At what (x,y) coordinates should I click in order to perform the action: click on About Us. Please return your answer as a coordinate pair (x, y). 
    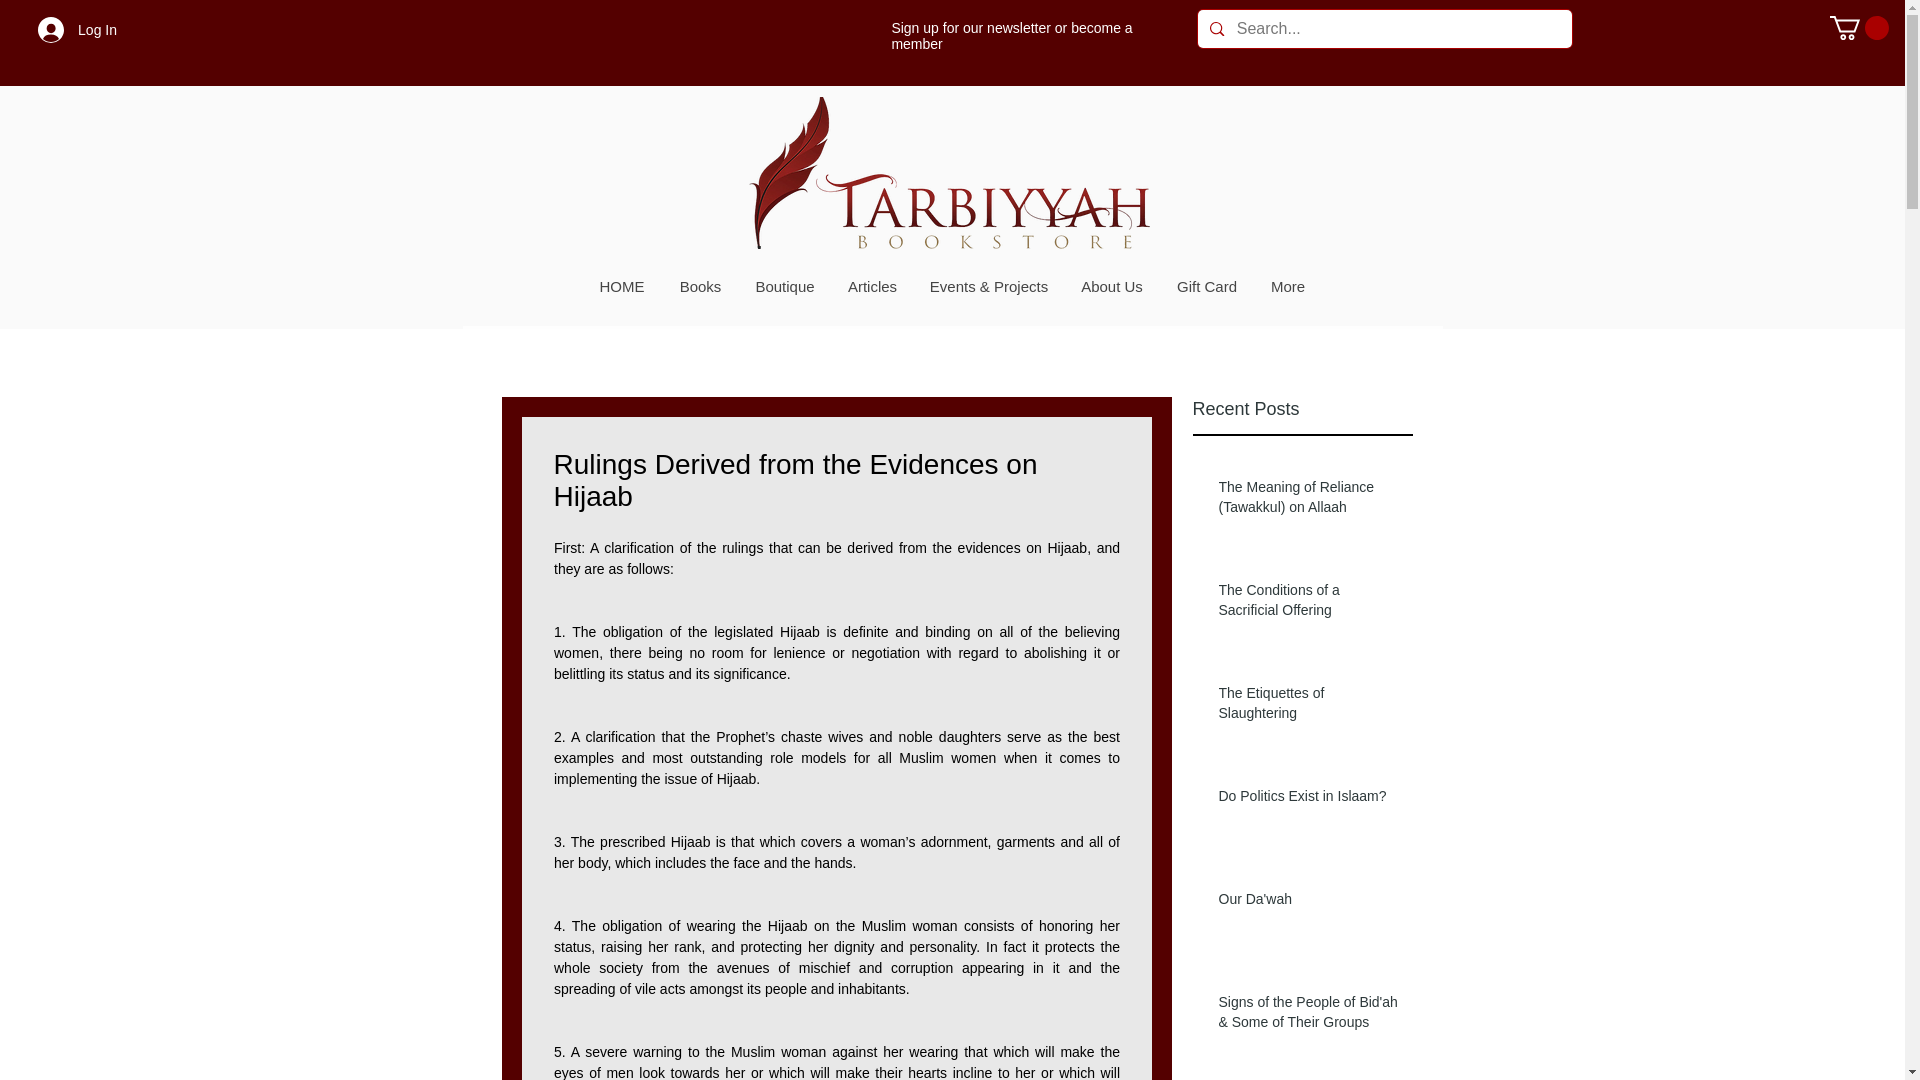
    Looking at the image, I should click on (1111, 287).